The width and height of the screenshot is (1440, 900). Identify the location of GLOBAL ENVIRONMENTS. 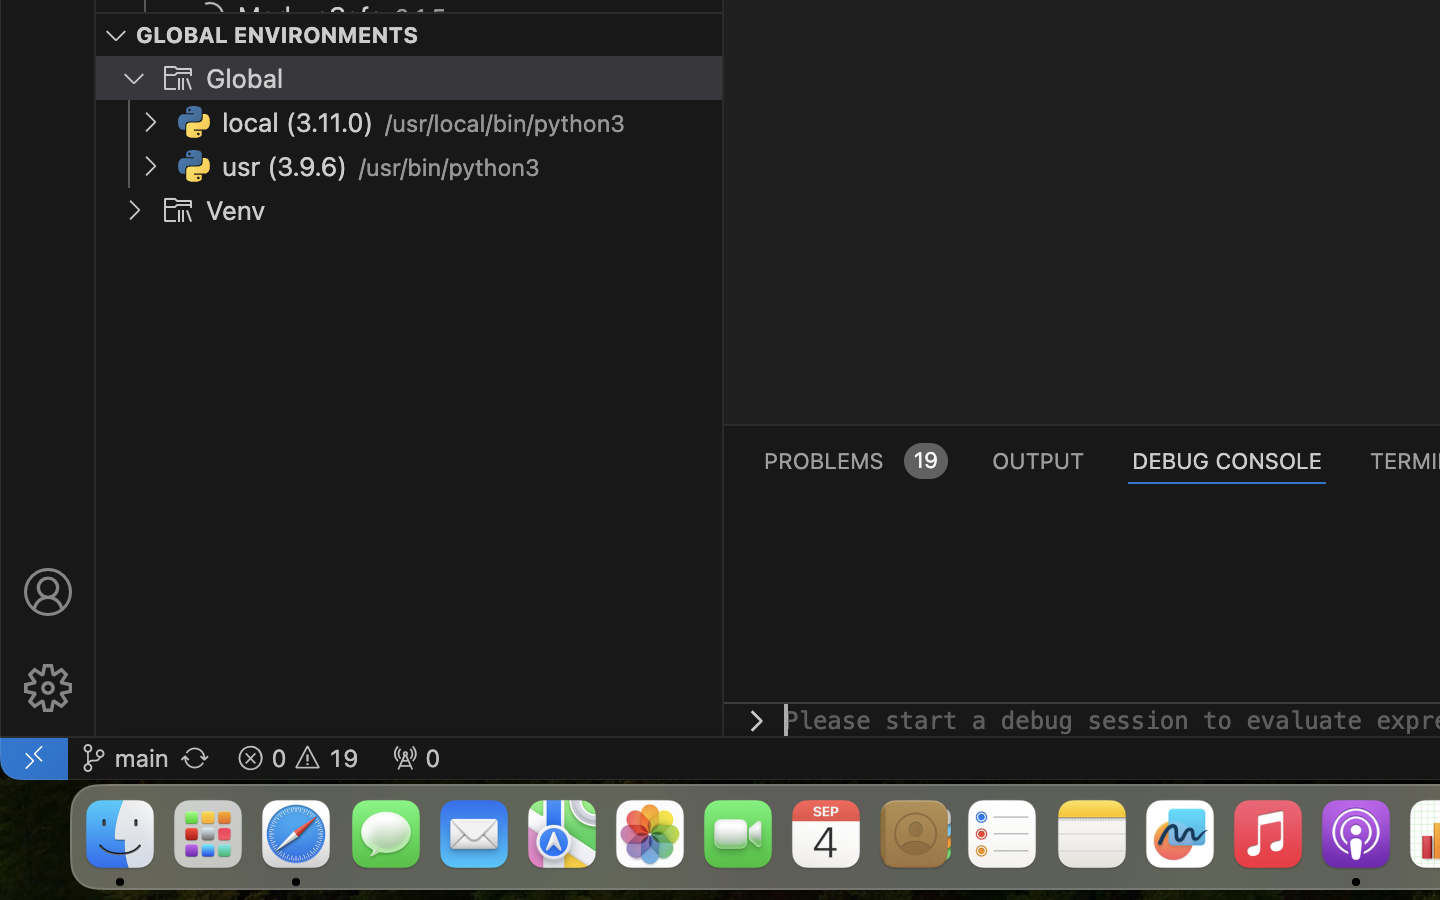
(278, 35).